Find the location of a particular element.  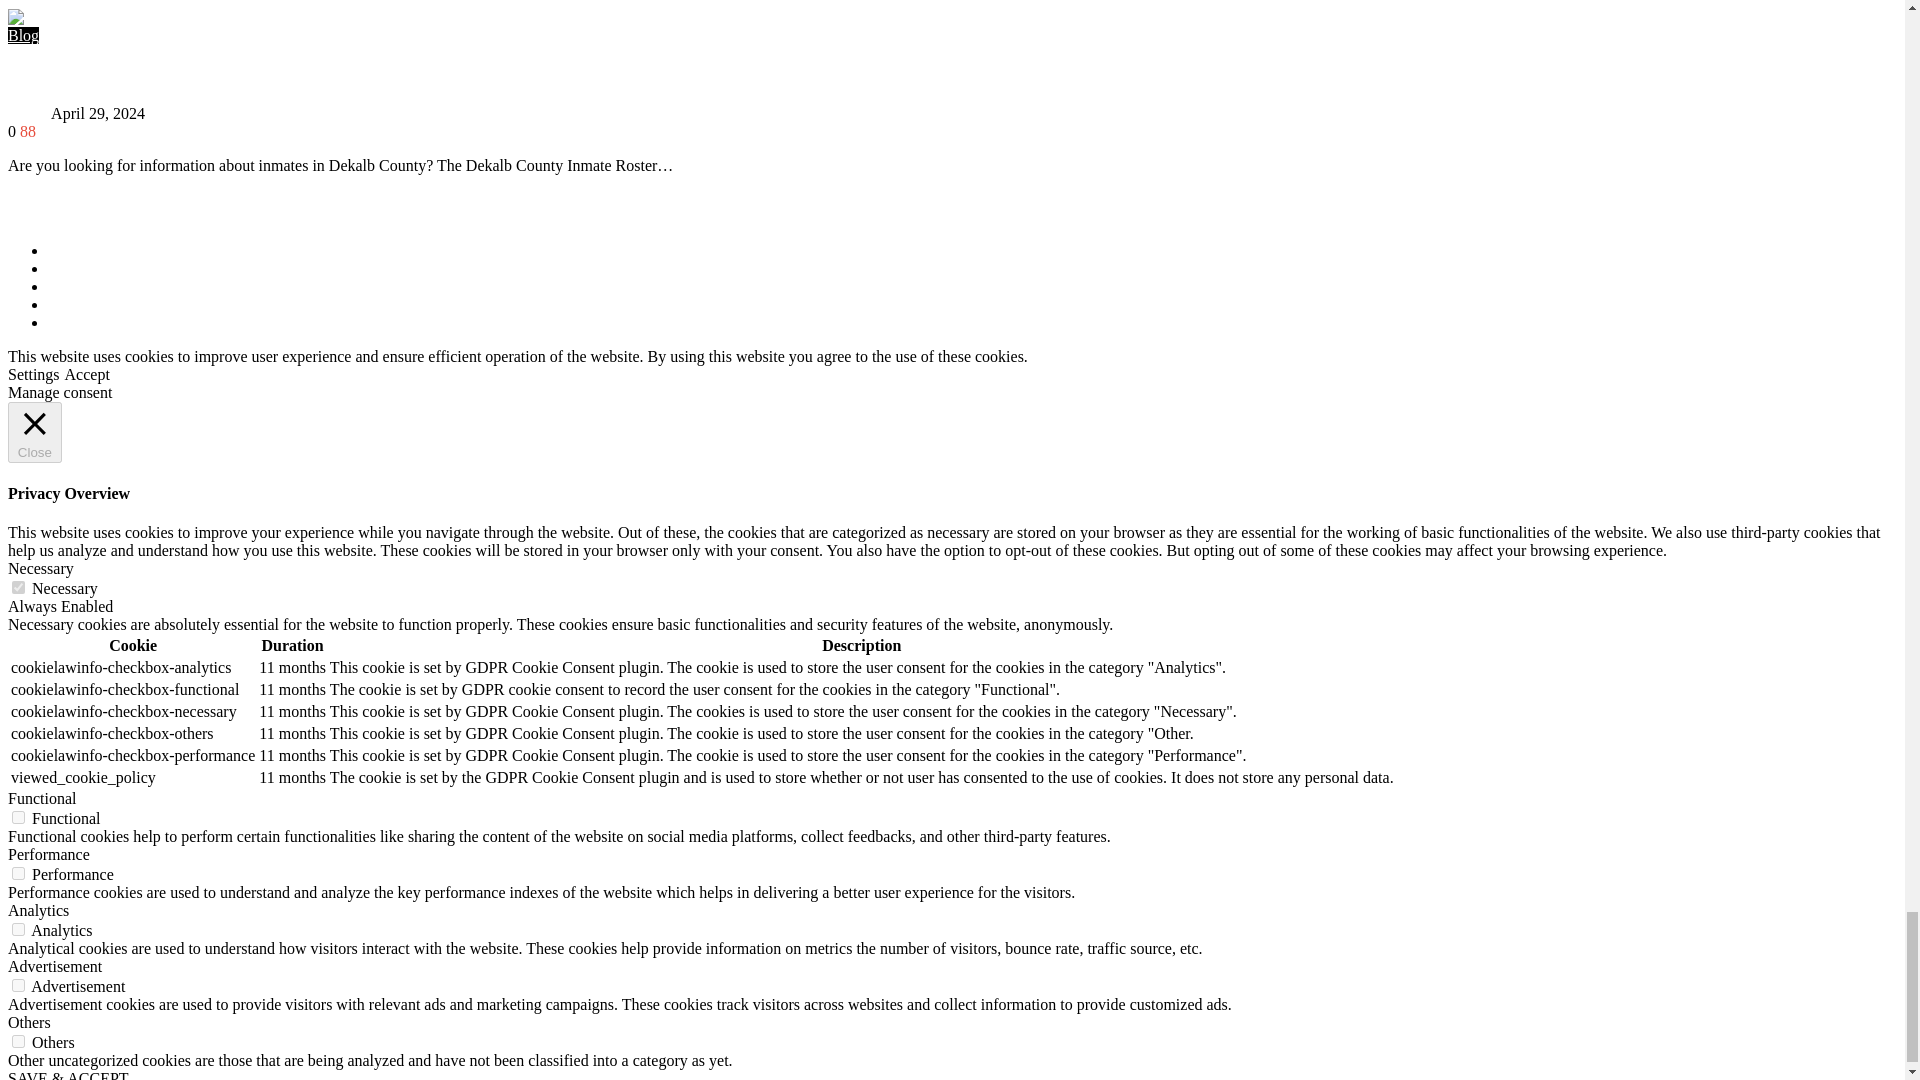

on is located at coordinates (18, 588).